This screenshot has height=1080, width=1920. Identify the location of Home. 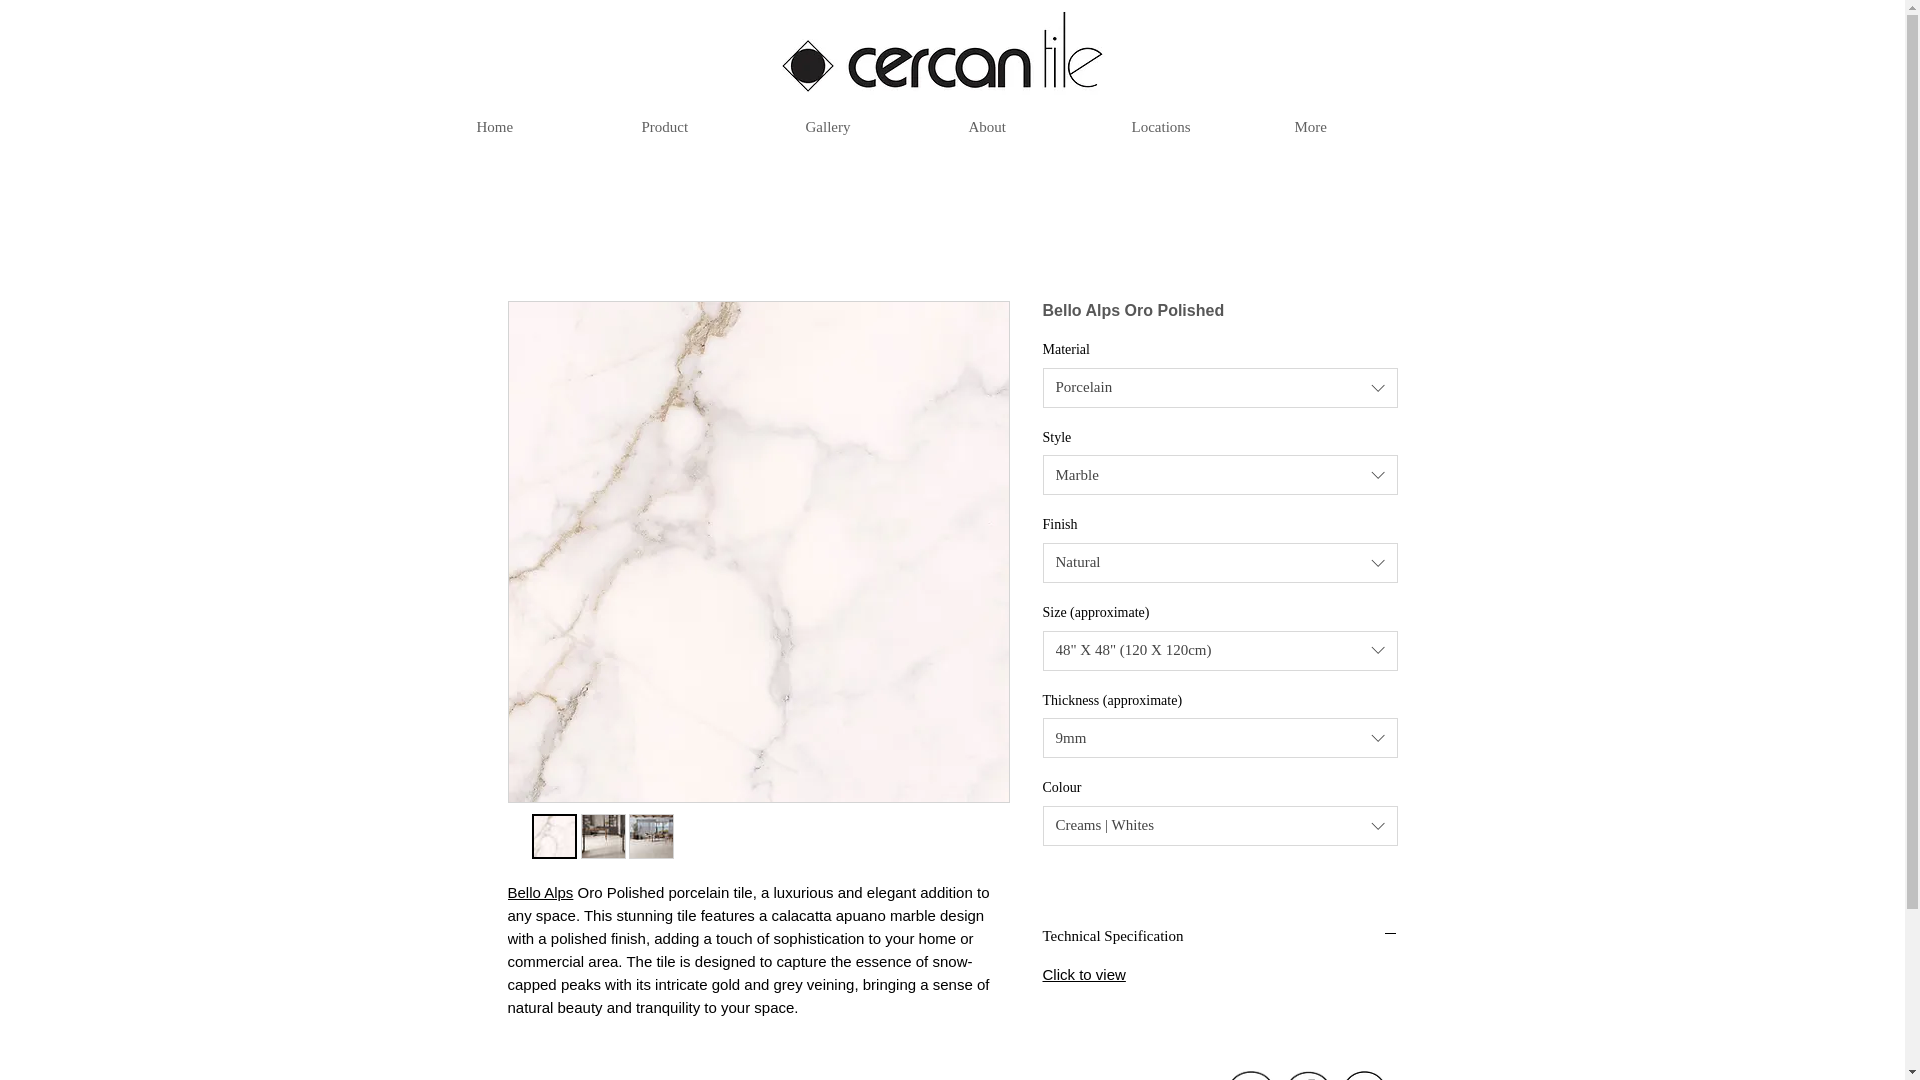
(544, 126).